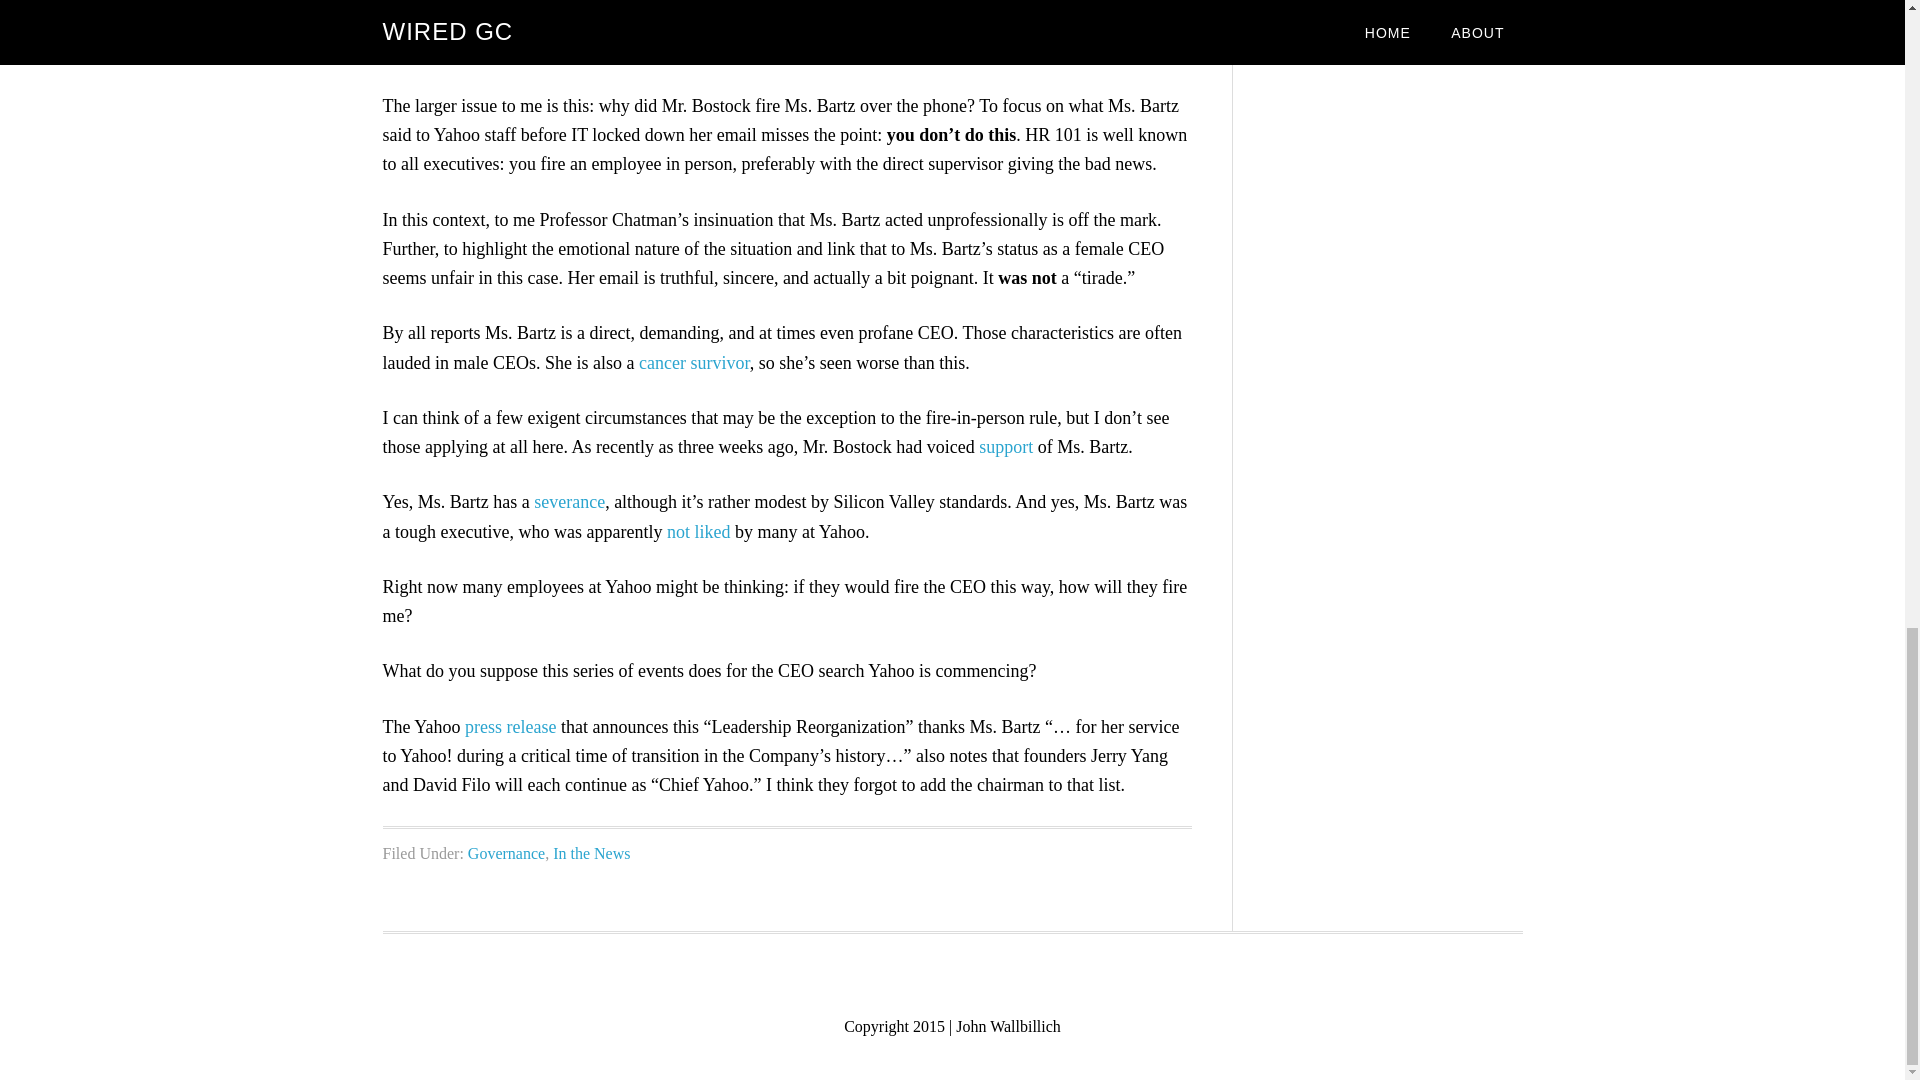  I want to click on strikes back, so click(664, 50).